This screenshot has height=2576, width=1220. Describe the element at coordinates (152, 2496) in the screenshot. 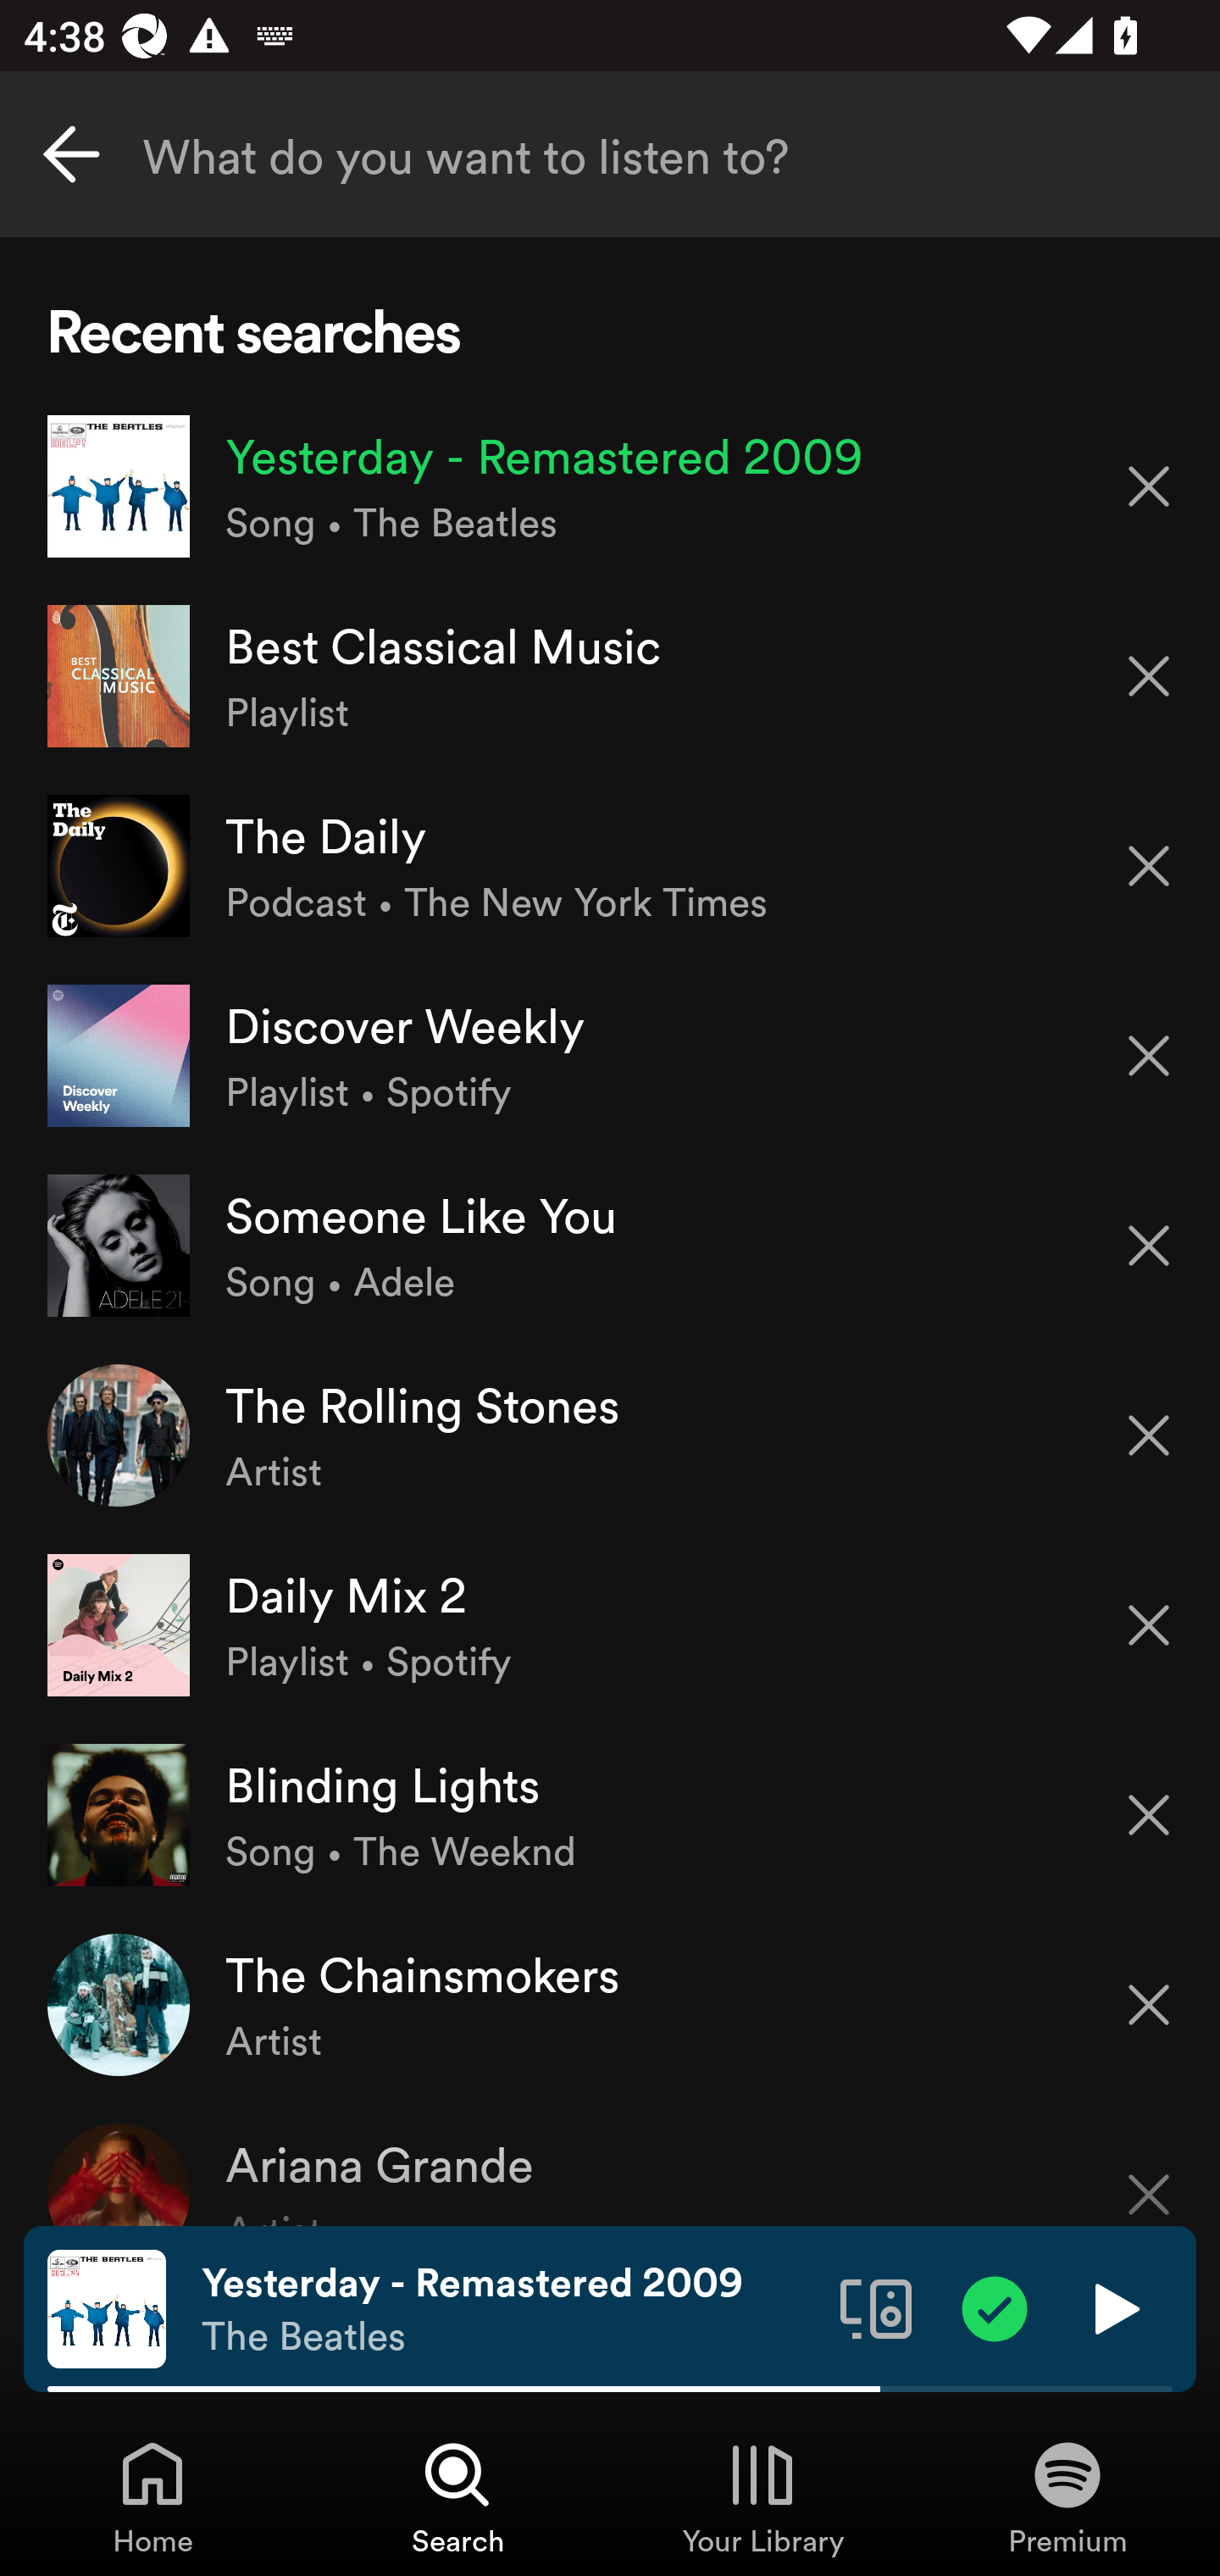

I see `Home, Tab 1 of 4 Home Home` at that location.